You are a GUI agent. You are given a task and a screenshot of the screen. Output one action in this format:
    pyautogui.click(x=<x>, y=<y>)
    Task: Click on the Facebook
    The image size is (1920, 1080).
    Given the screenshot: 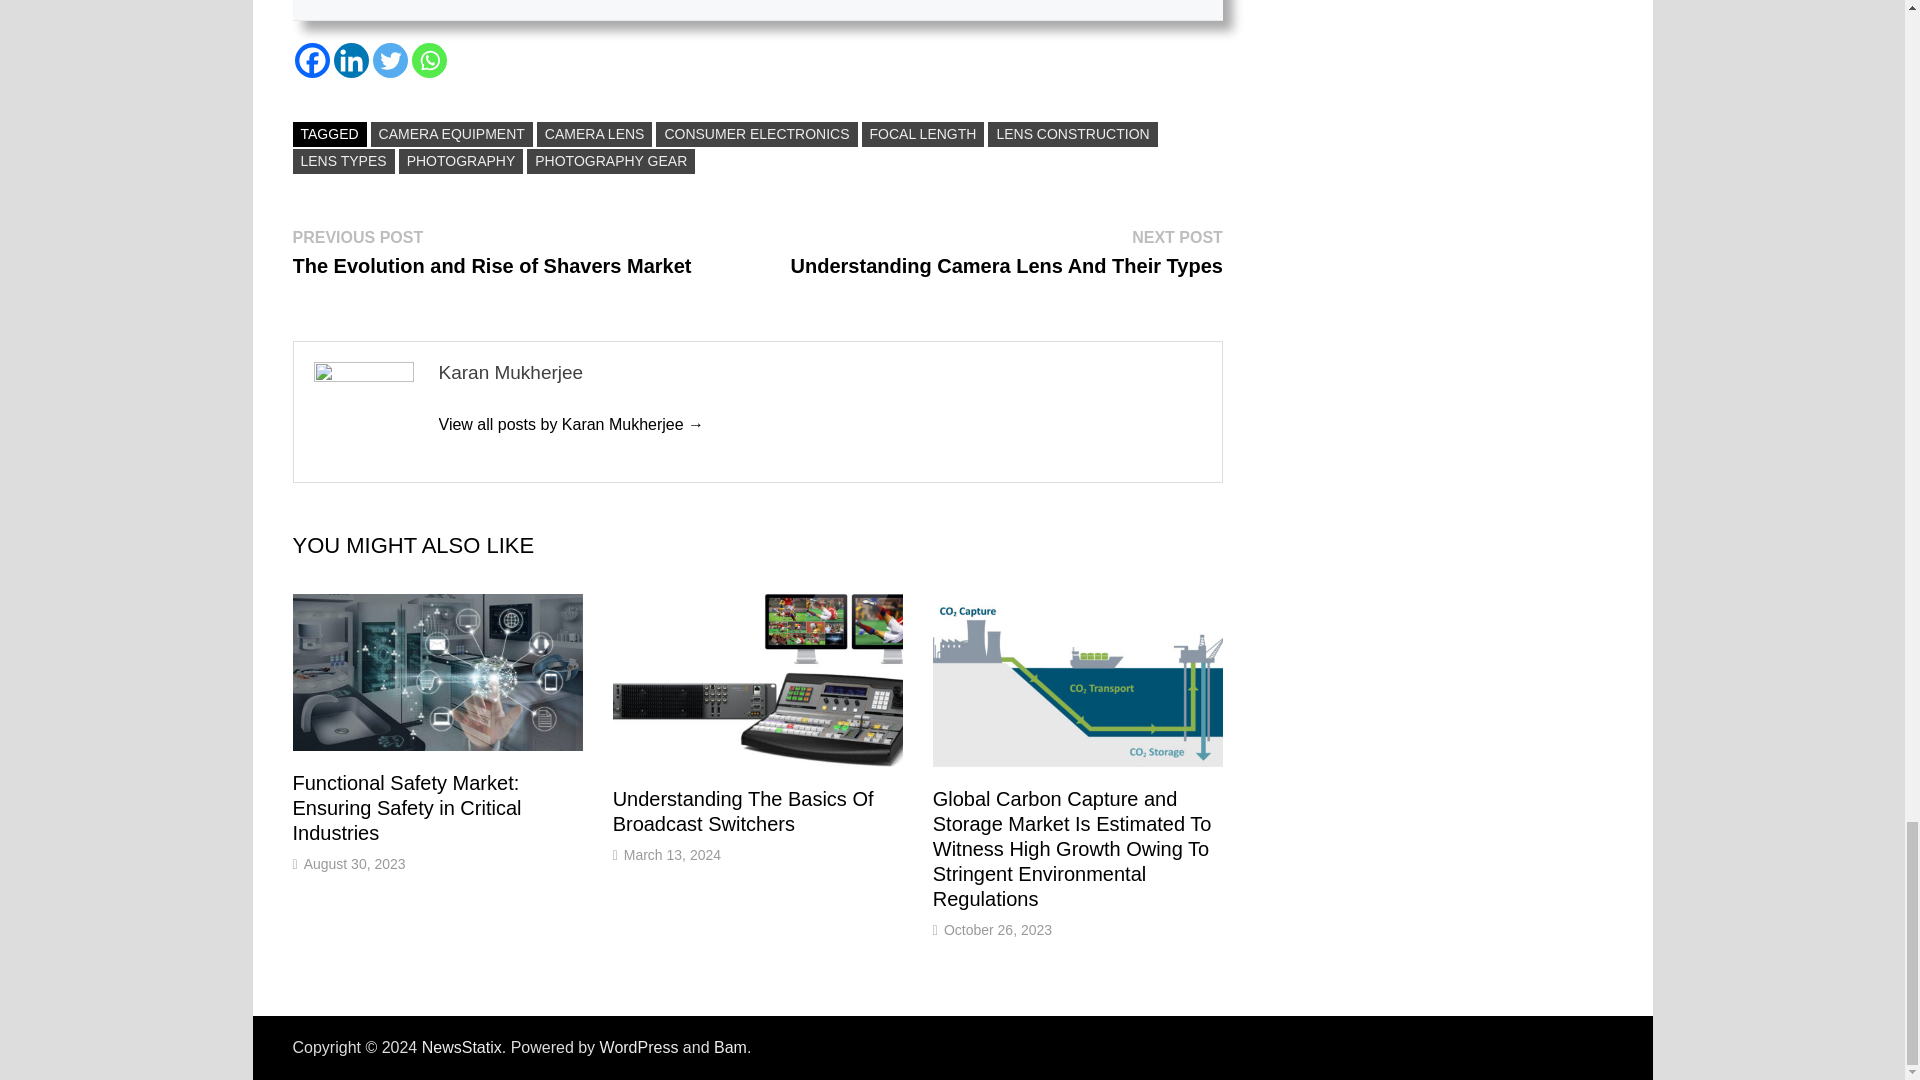 What is the action you would take?
    pyautogui.click(x=310, y=60)
    